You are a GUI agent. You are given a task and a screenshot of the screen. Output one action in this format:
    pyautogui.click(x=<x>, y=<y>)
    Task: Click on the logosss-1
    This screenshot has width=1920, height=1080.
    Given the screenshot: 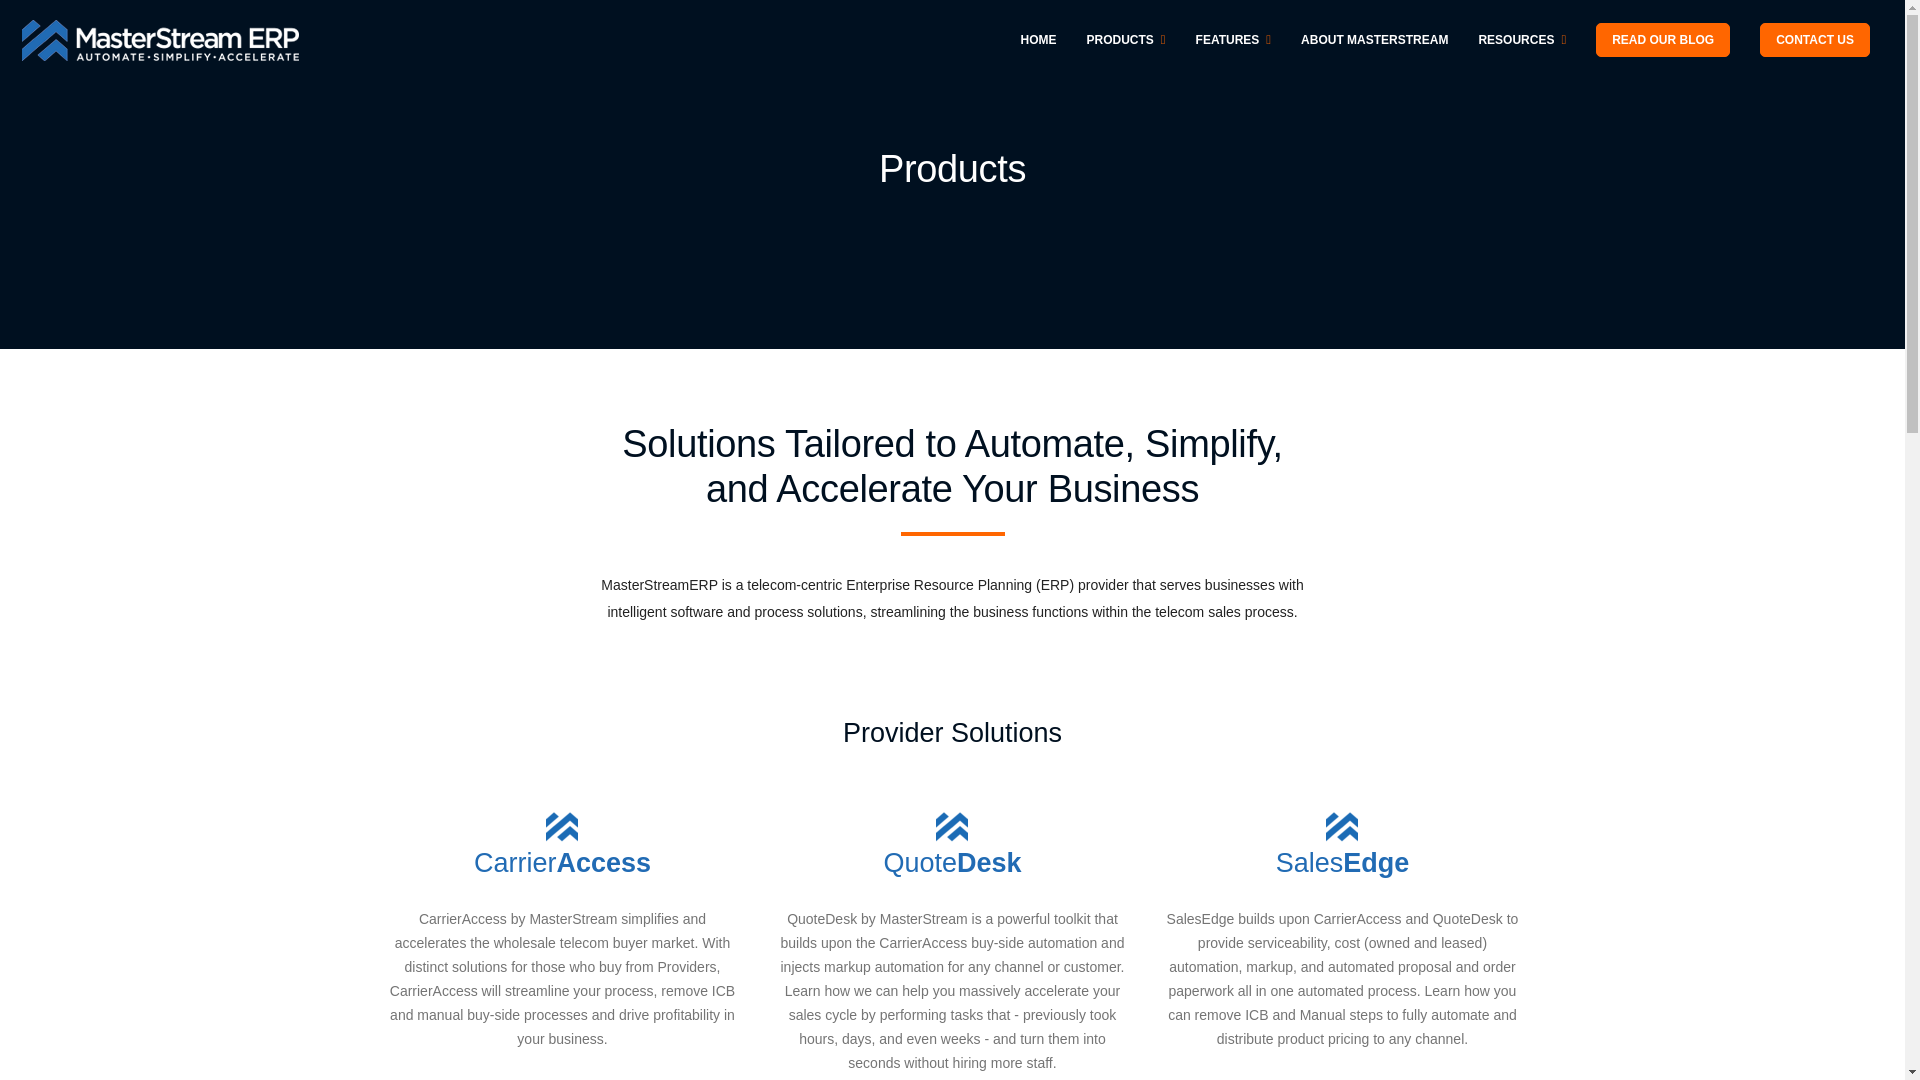 What is the action you would take?
    pyautogui.click(x=159, y=40)
    